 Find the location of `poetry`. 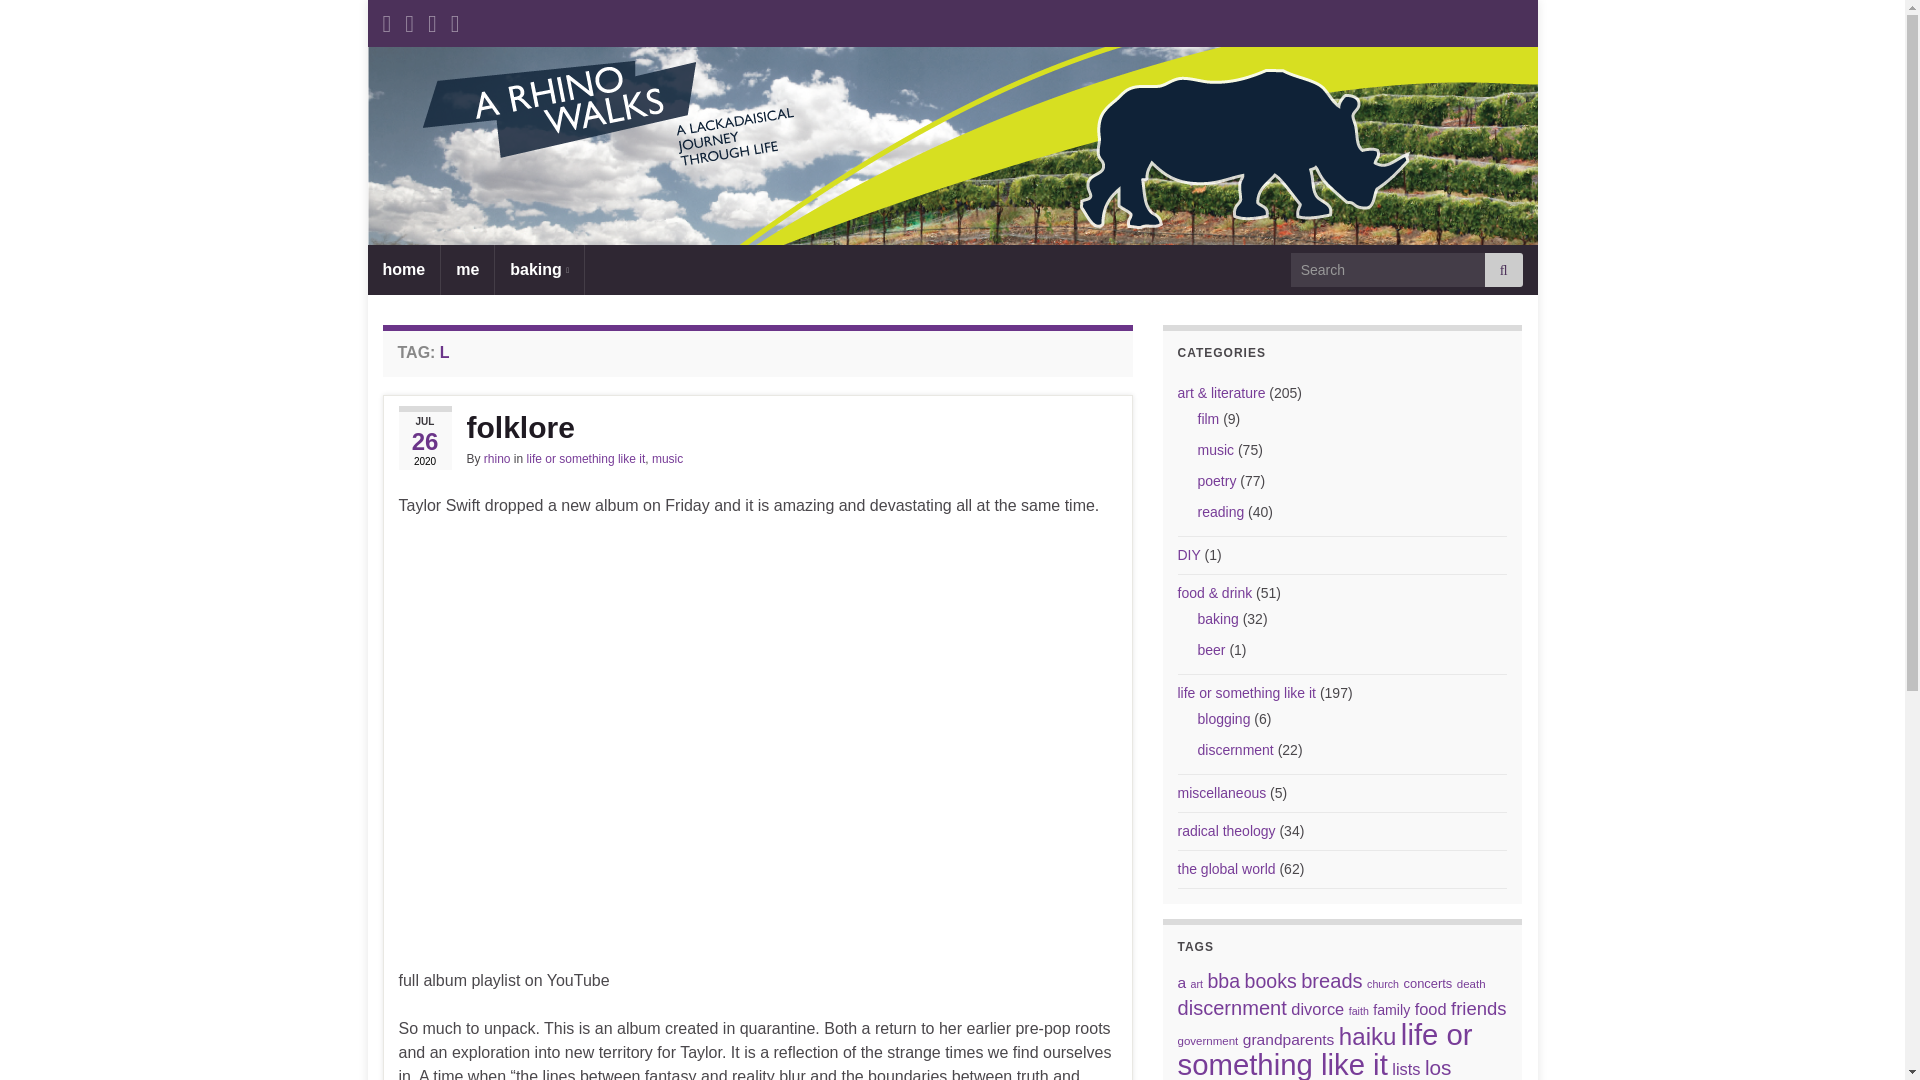

poetry is located at coordinates (1217, 481).